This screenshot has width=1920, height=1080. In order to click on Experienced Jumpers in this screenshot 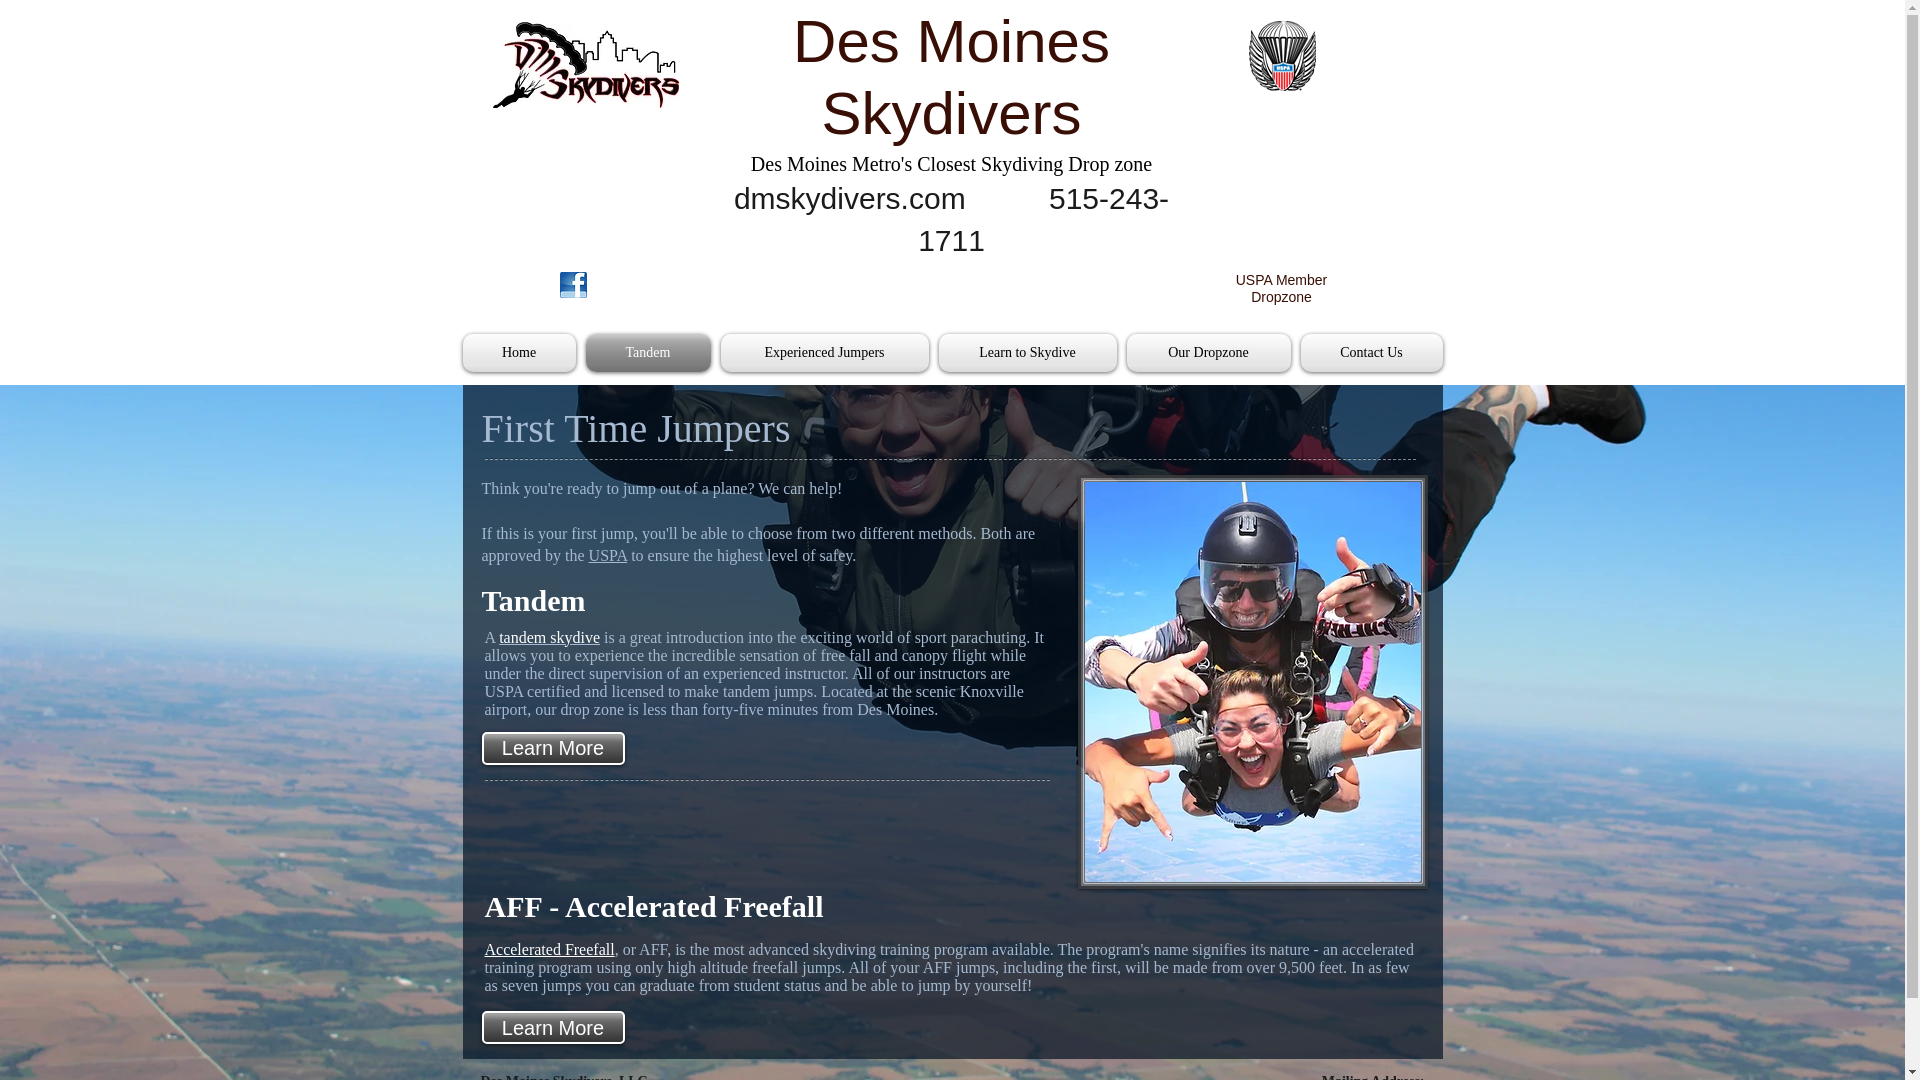, I will do `click(824, 352)`.